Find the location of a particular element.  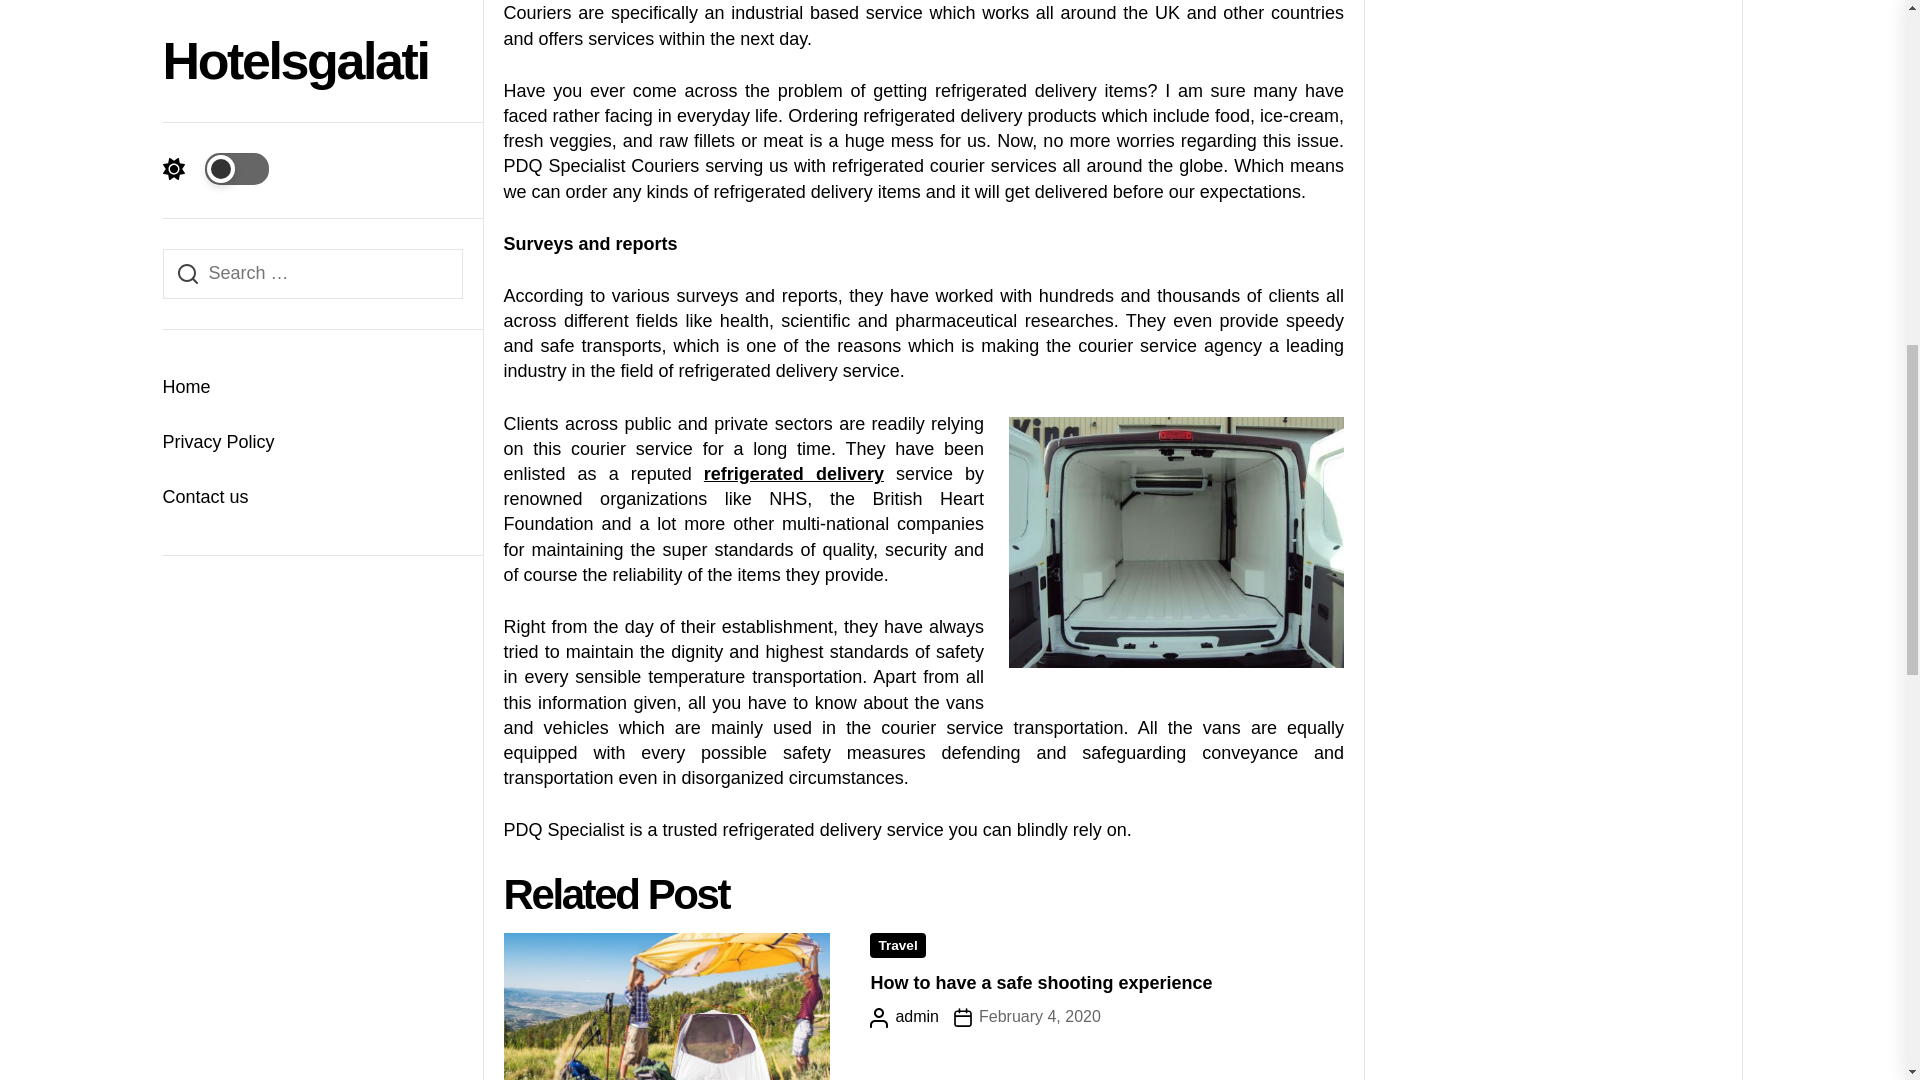

Travel is located at coordinates (897, 945).